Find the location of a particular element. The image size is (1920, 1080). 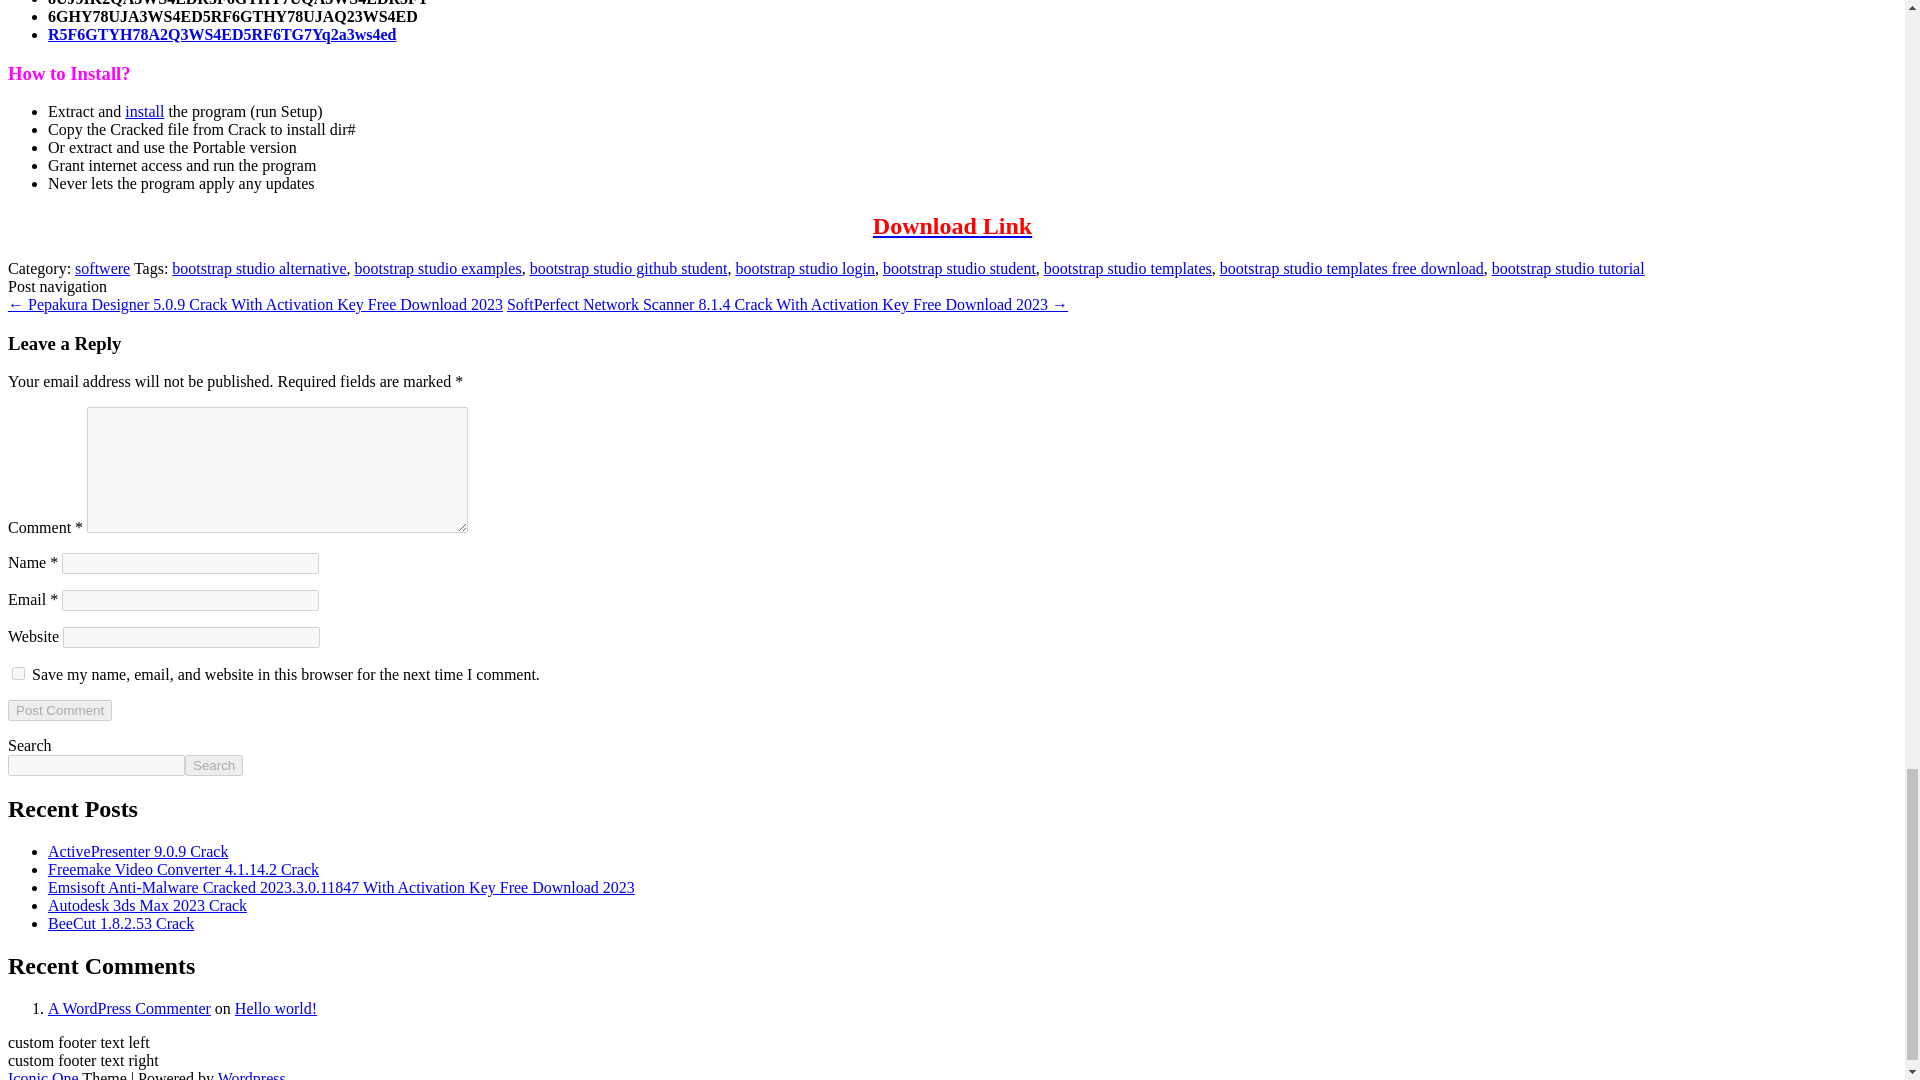

bootstrap studio github student is located at coordinates (628, 268).